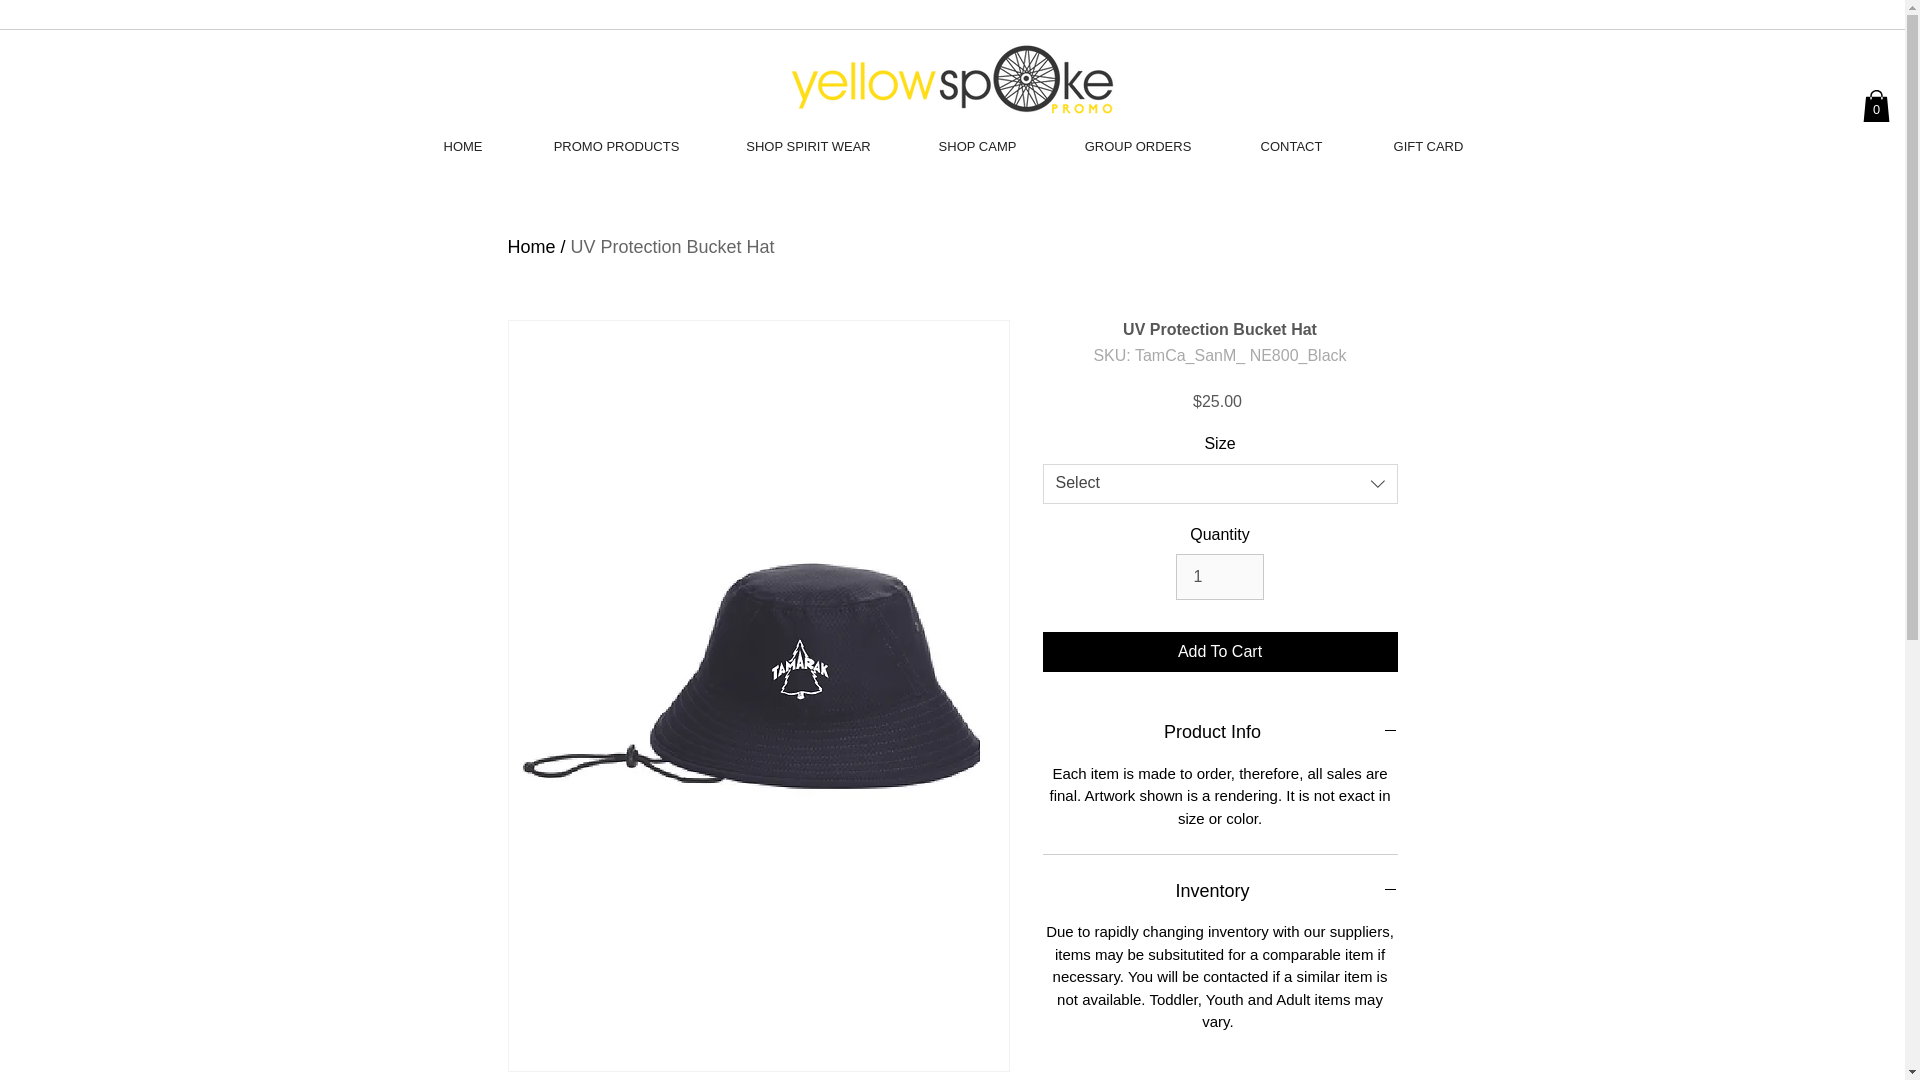  Describe the element at coordinates (672, 246) in the screenshot. I see `UV Protection Bucket Hat` at that location.